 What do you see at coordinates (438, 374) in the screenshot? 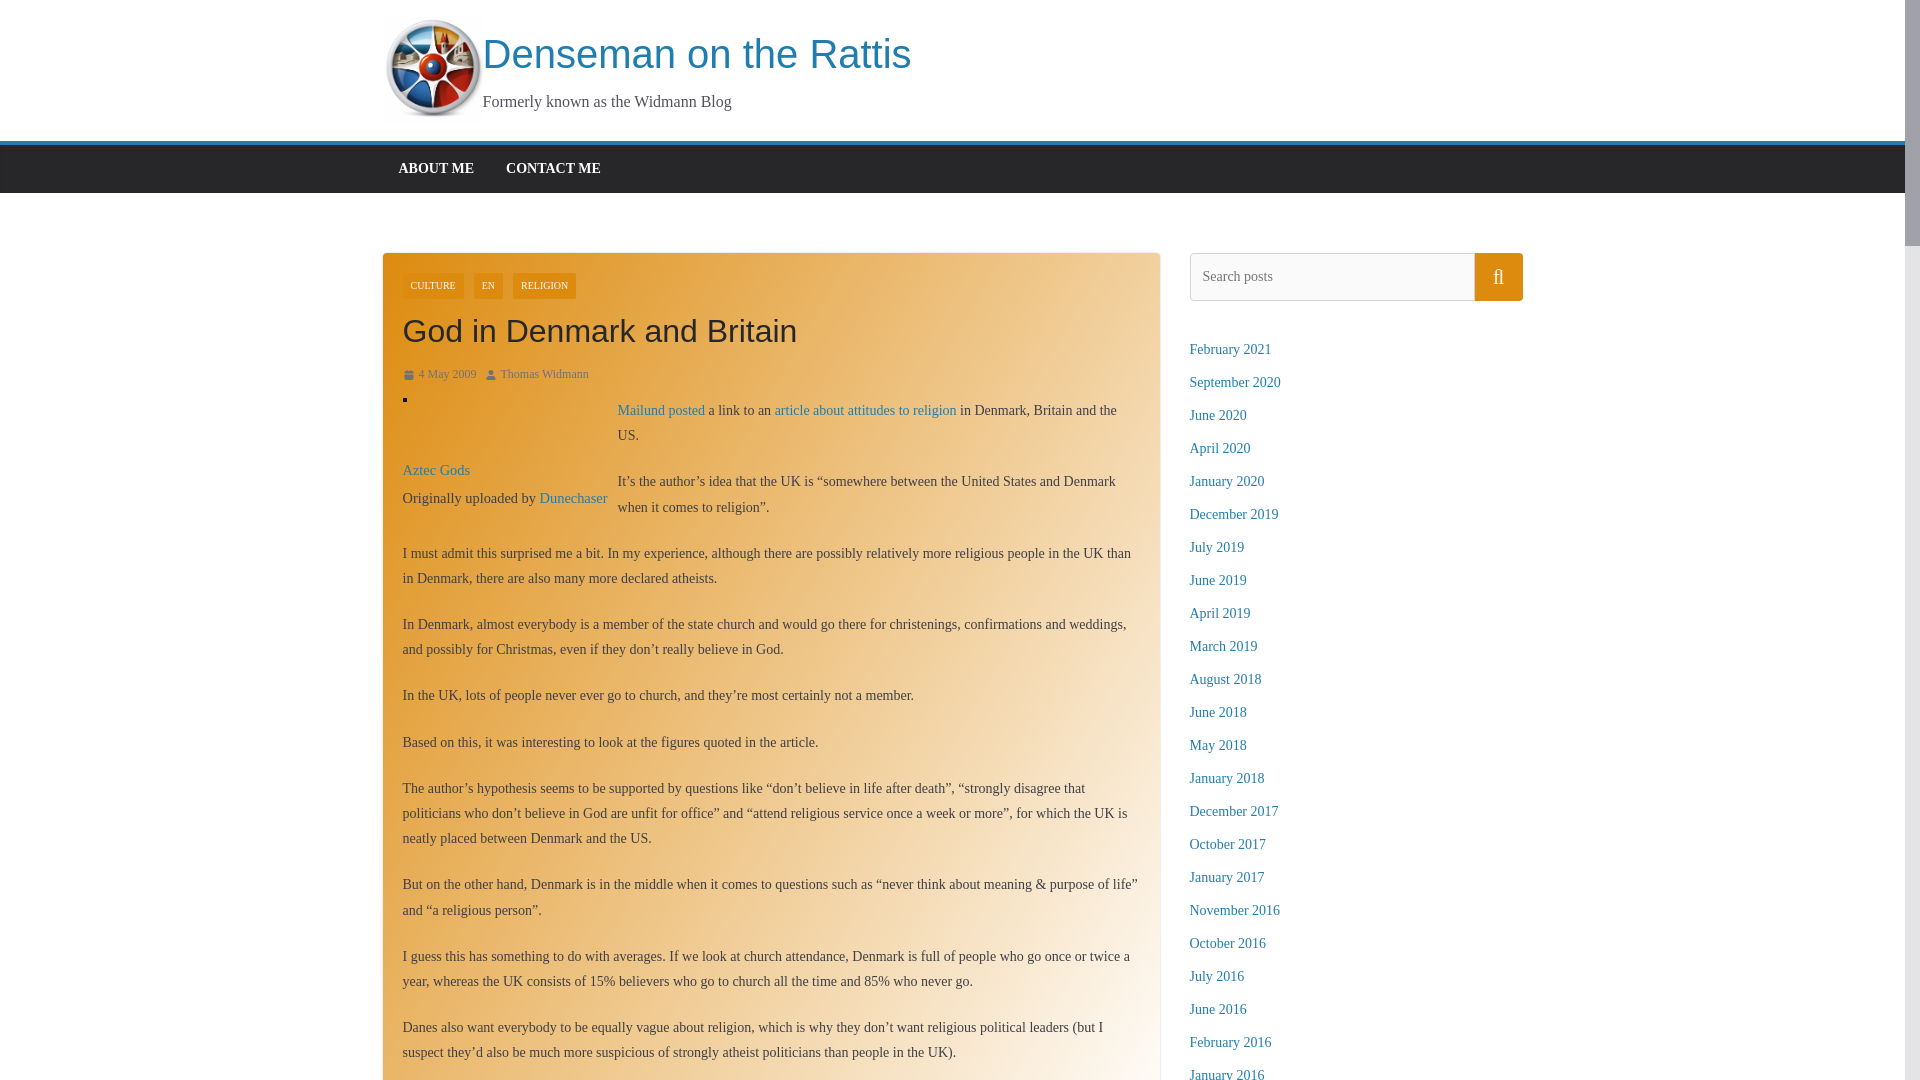
I see `4 May 2009` at bounding box center [438, 374].